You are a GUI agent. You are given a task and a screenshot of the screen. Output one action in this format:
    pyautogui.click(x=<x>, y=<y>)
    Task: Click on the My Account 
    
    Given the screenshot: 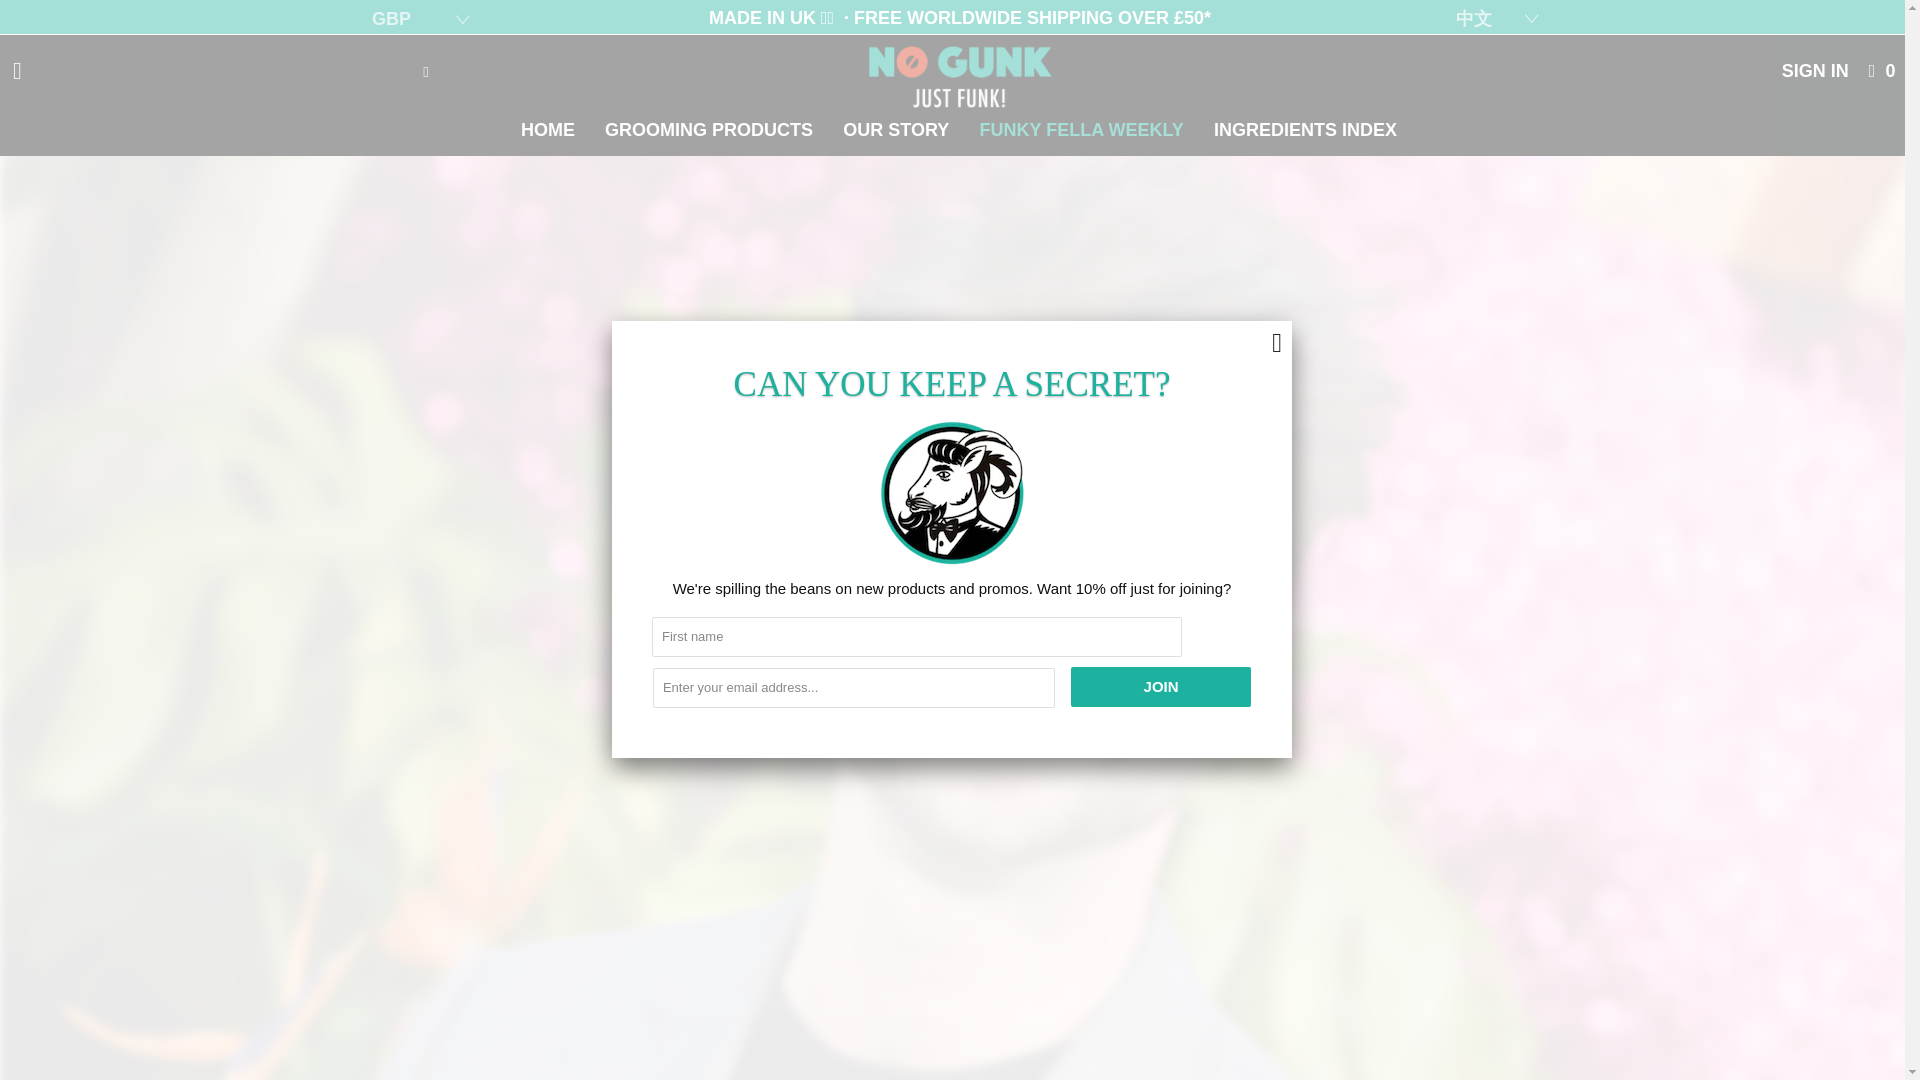 What is the action you would take?
    pyautogui.click(x=1814, y=70)
    